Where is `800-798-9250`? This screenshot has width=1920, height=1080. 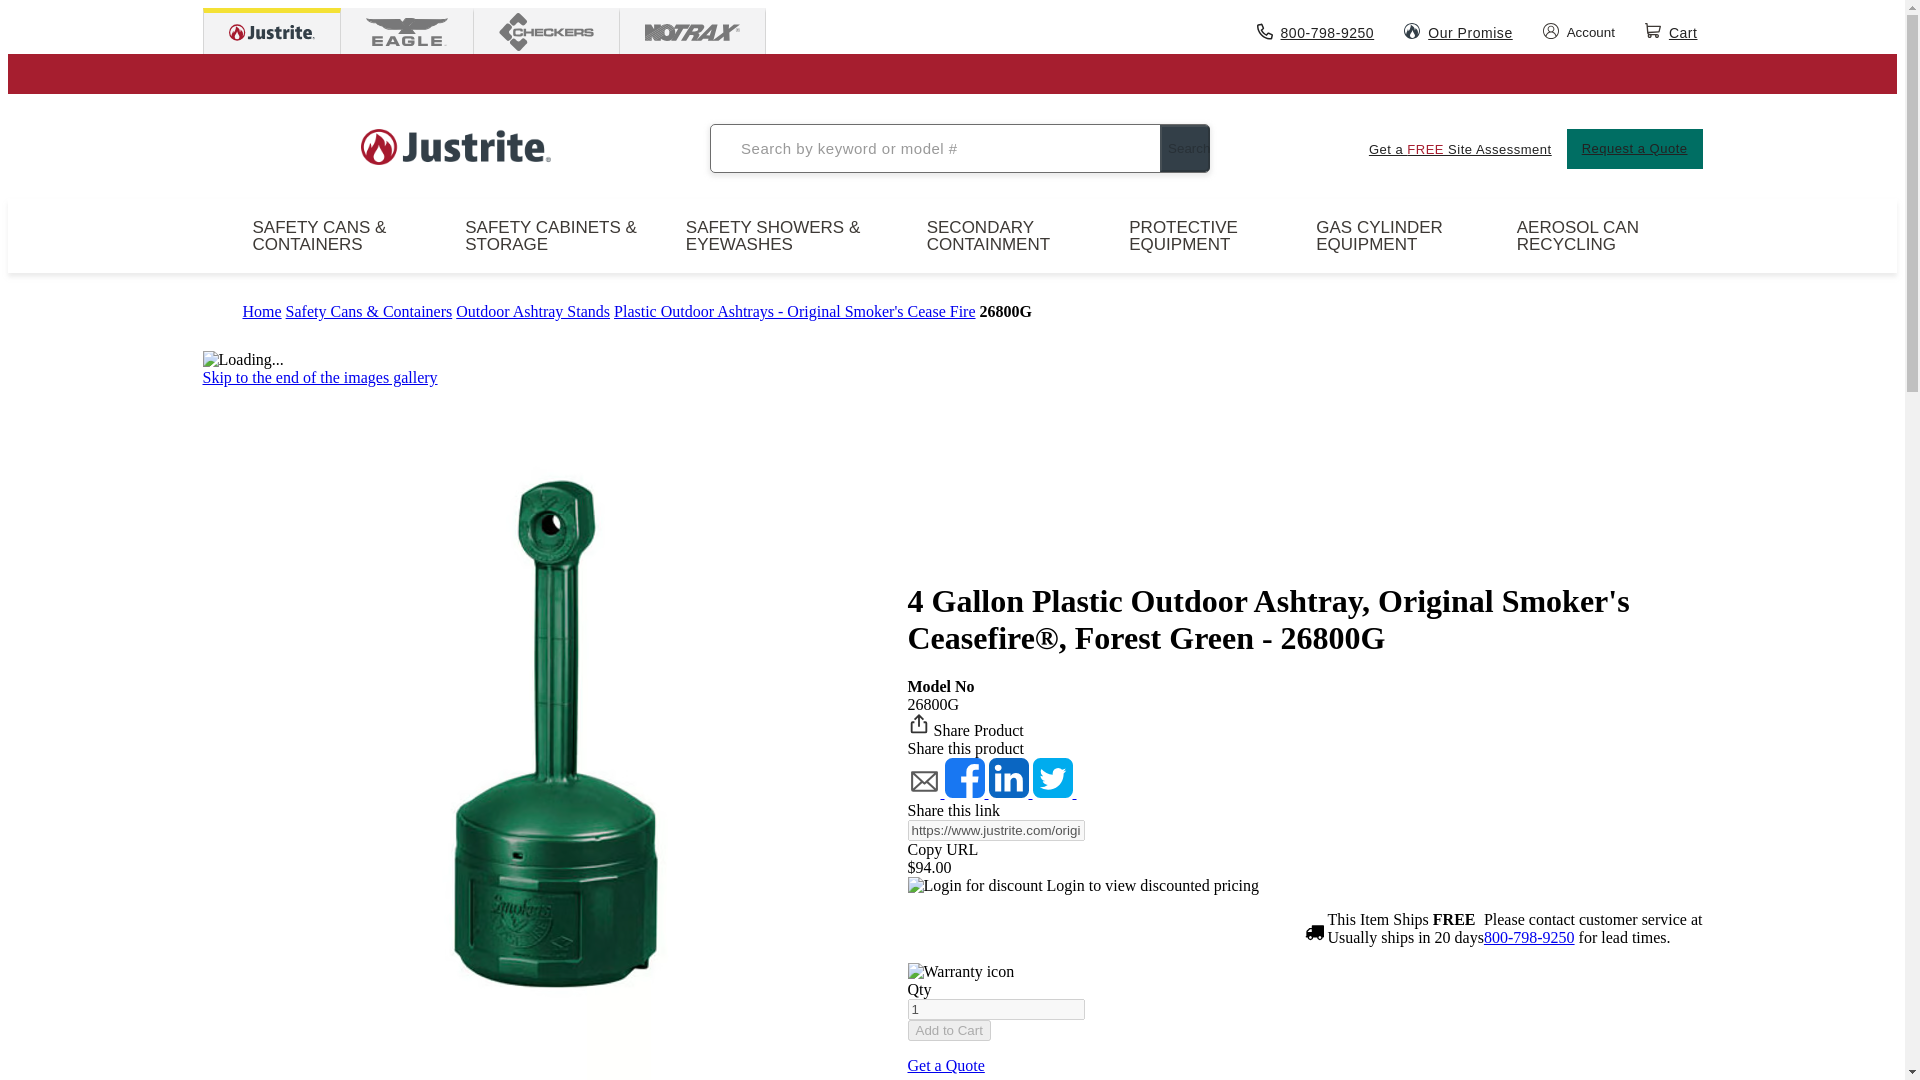
800-798-9250 is located at coordinates (1316, 30).